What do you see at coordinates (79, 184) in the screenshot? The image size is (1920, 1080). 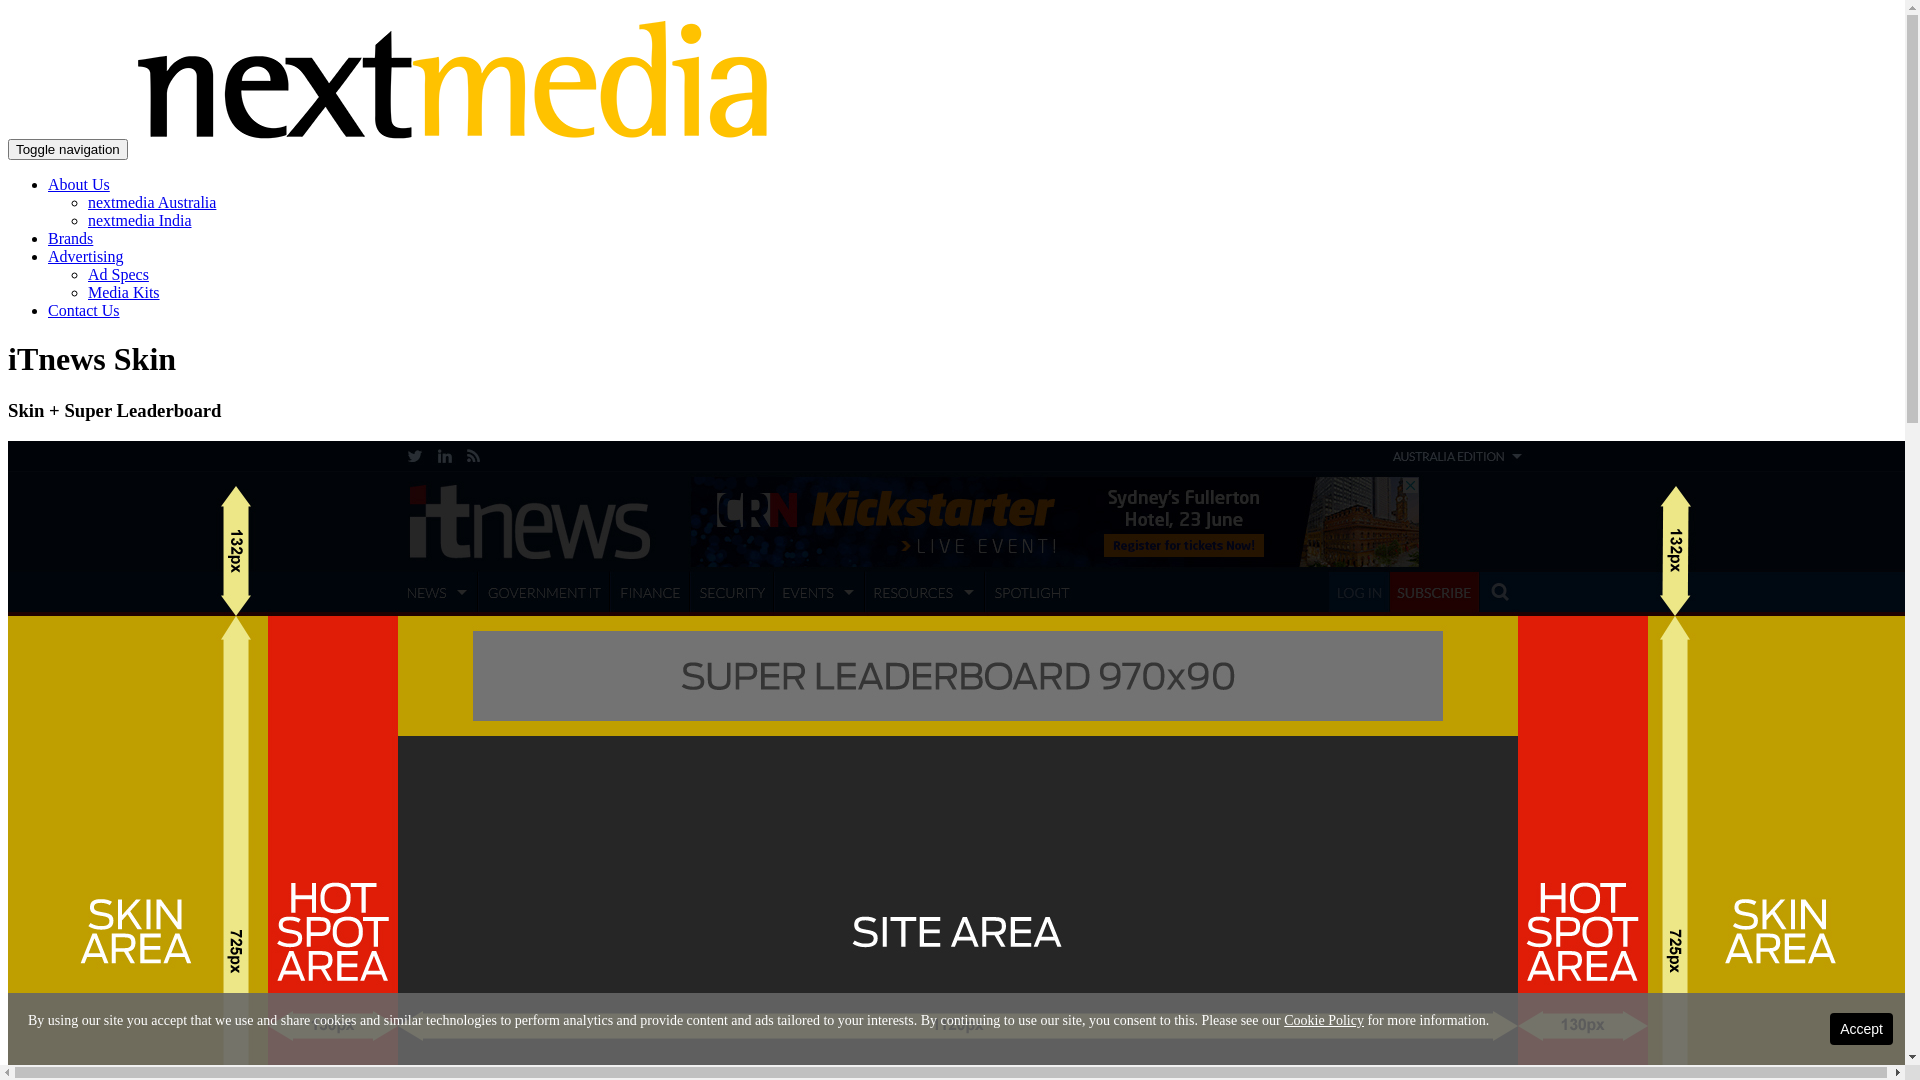 I see `About Us` at bounding box center [79, 184].